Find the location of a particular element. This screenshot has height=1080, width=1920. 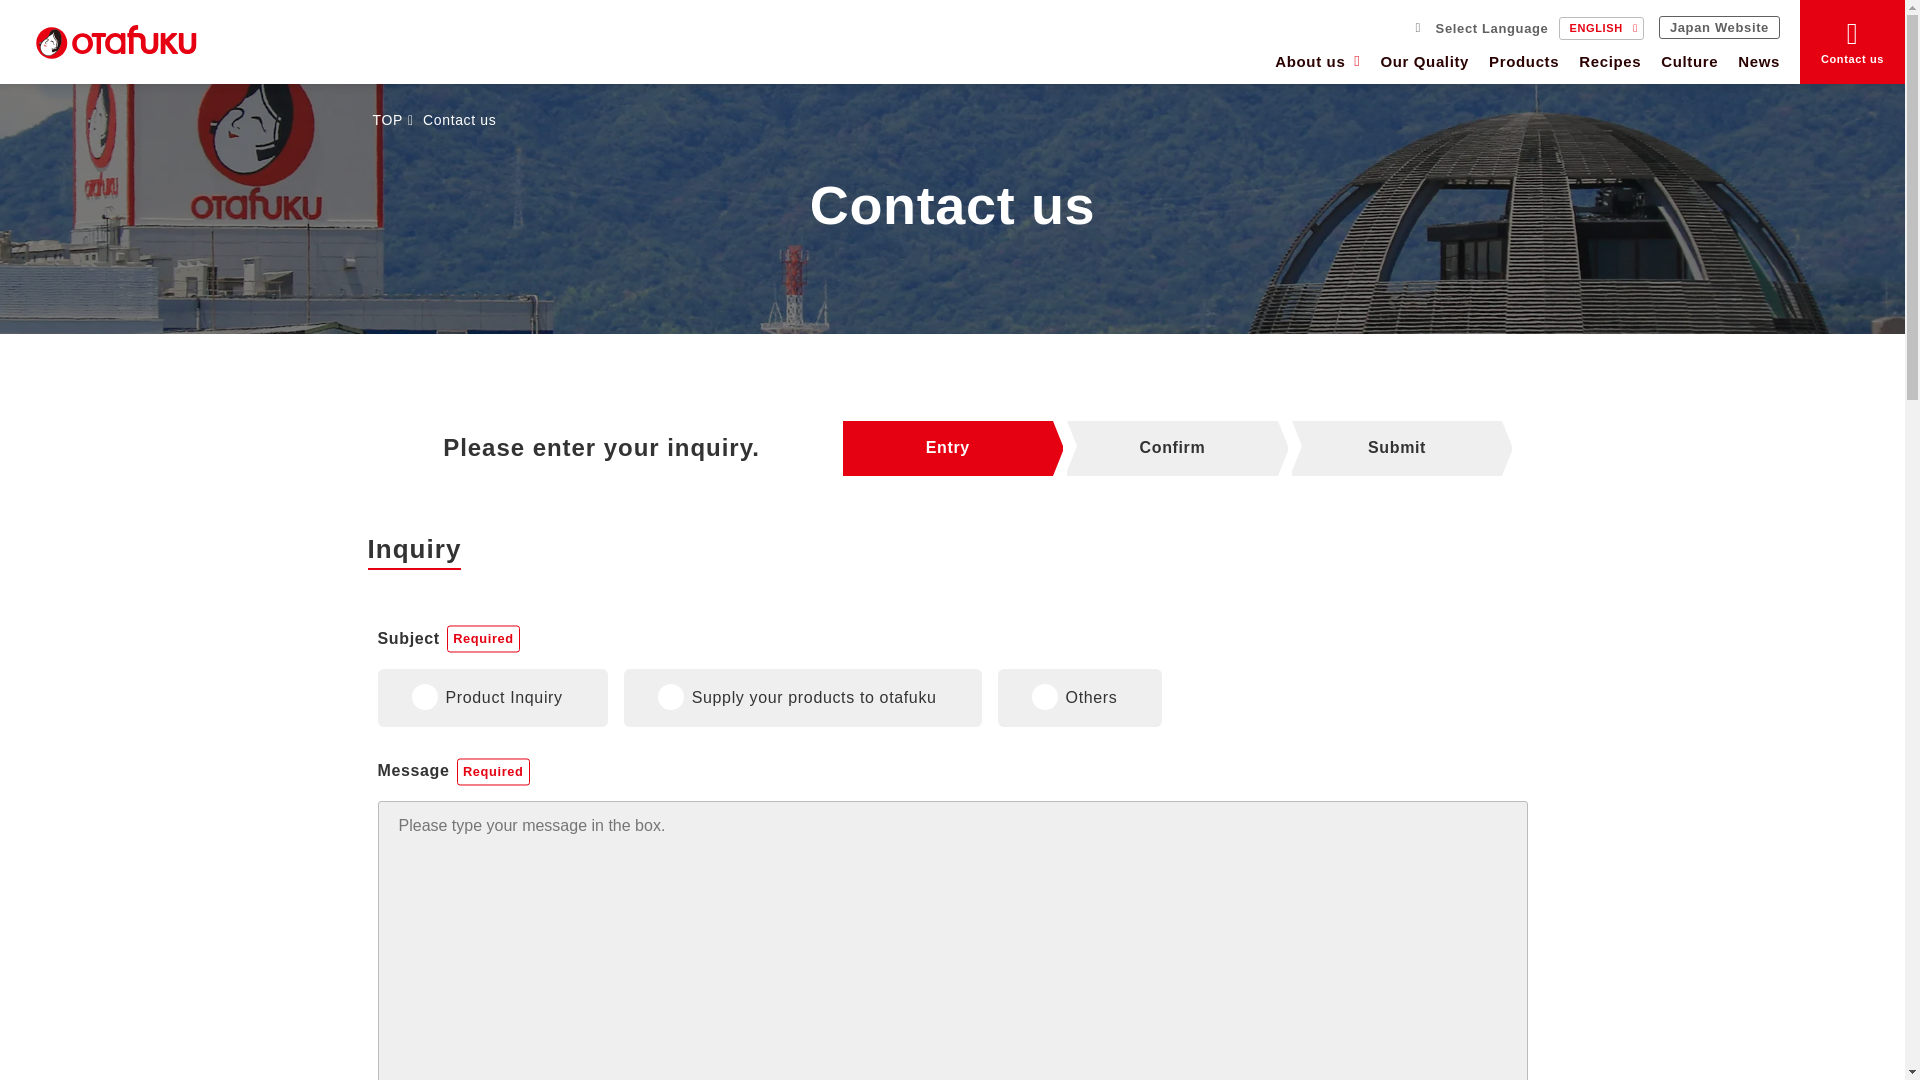

Our Quality is located at coordinates (1424, 64).